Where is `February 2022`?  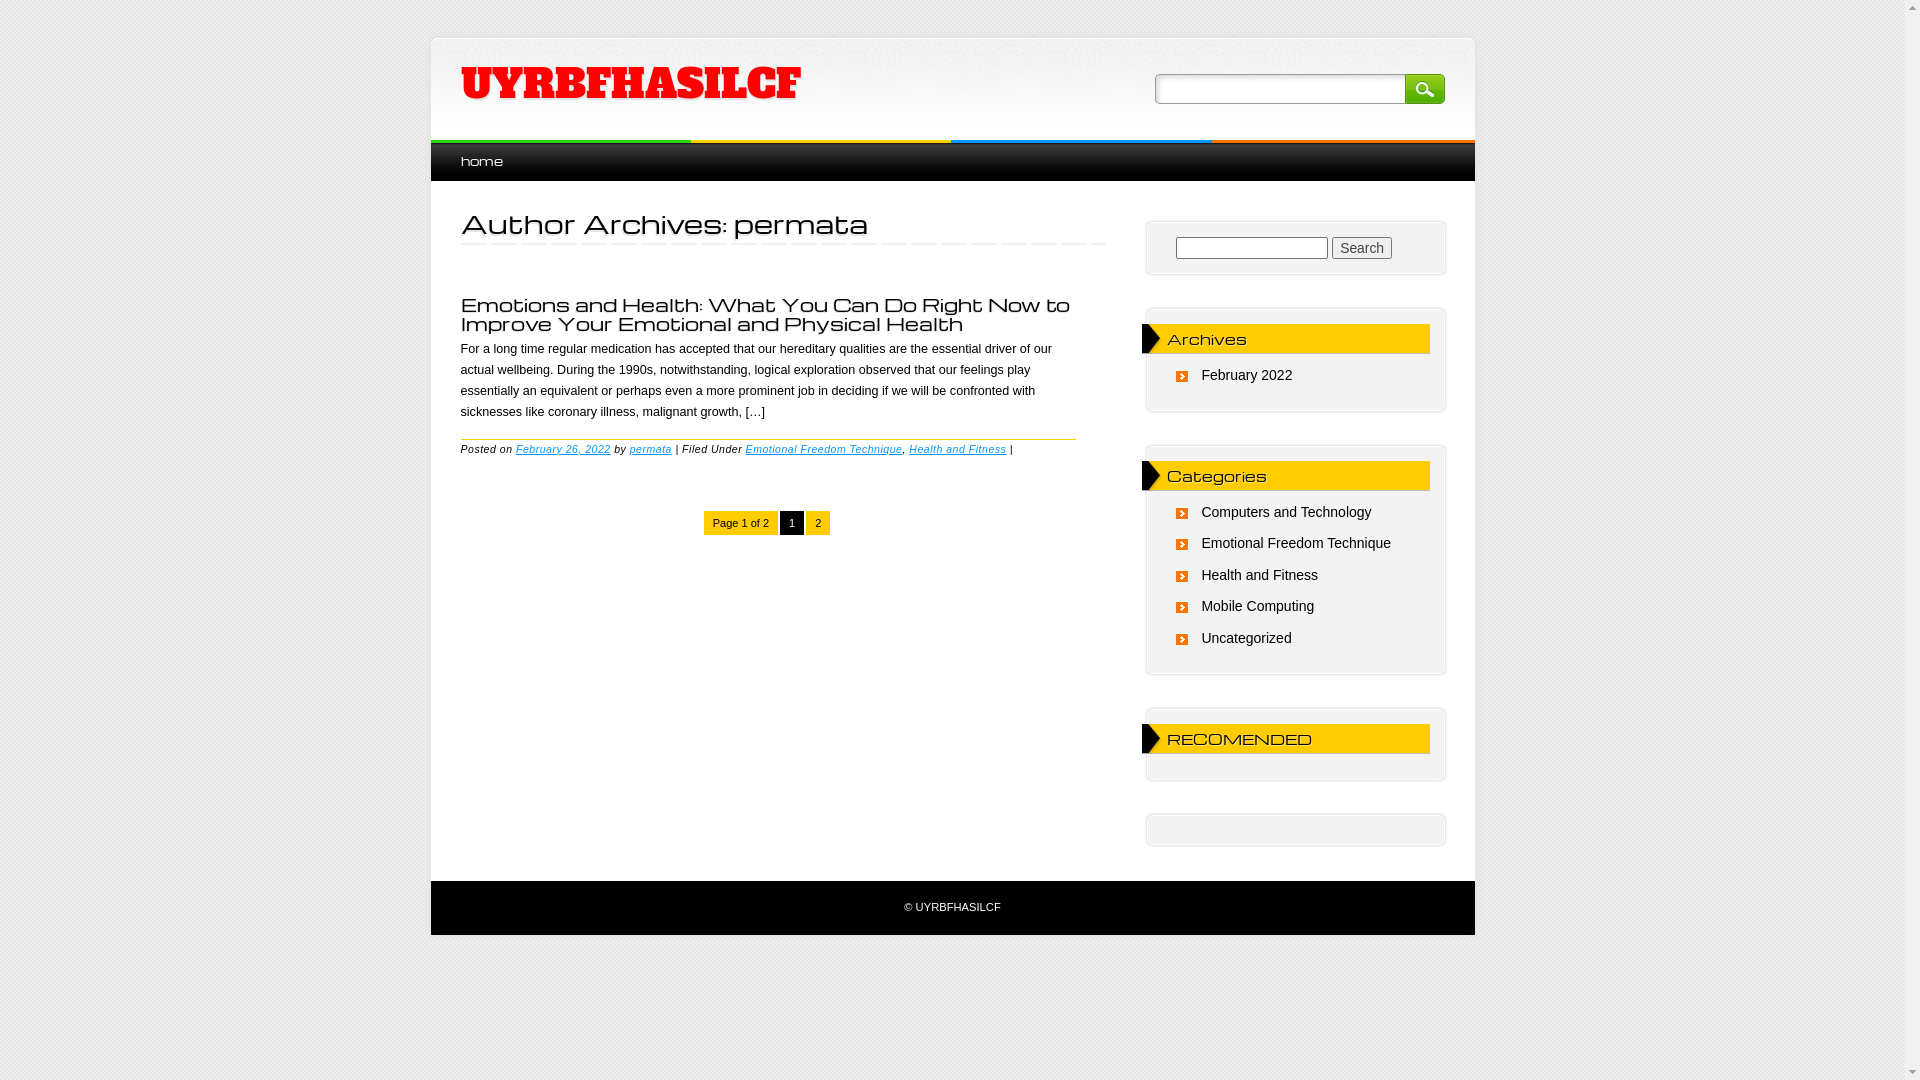 February 2022 is located at coordinates (1246, 375).